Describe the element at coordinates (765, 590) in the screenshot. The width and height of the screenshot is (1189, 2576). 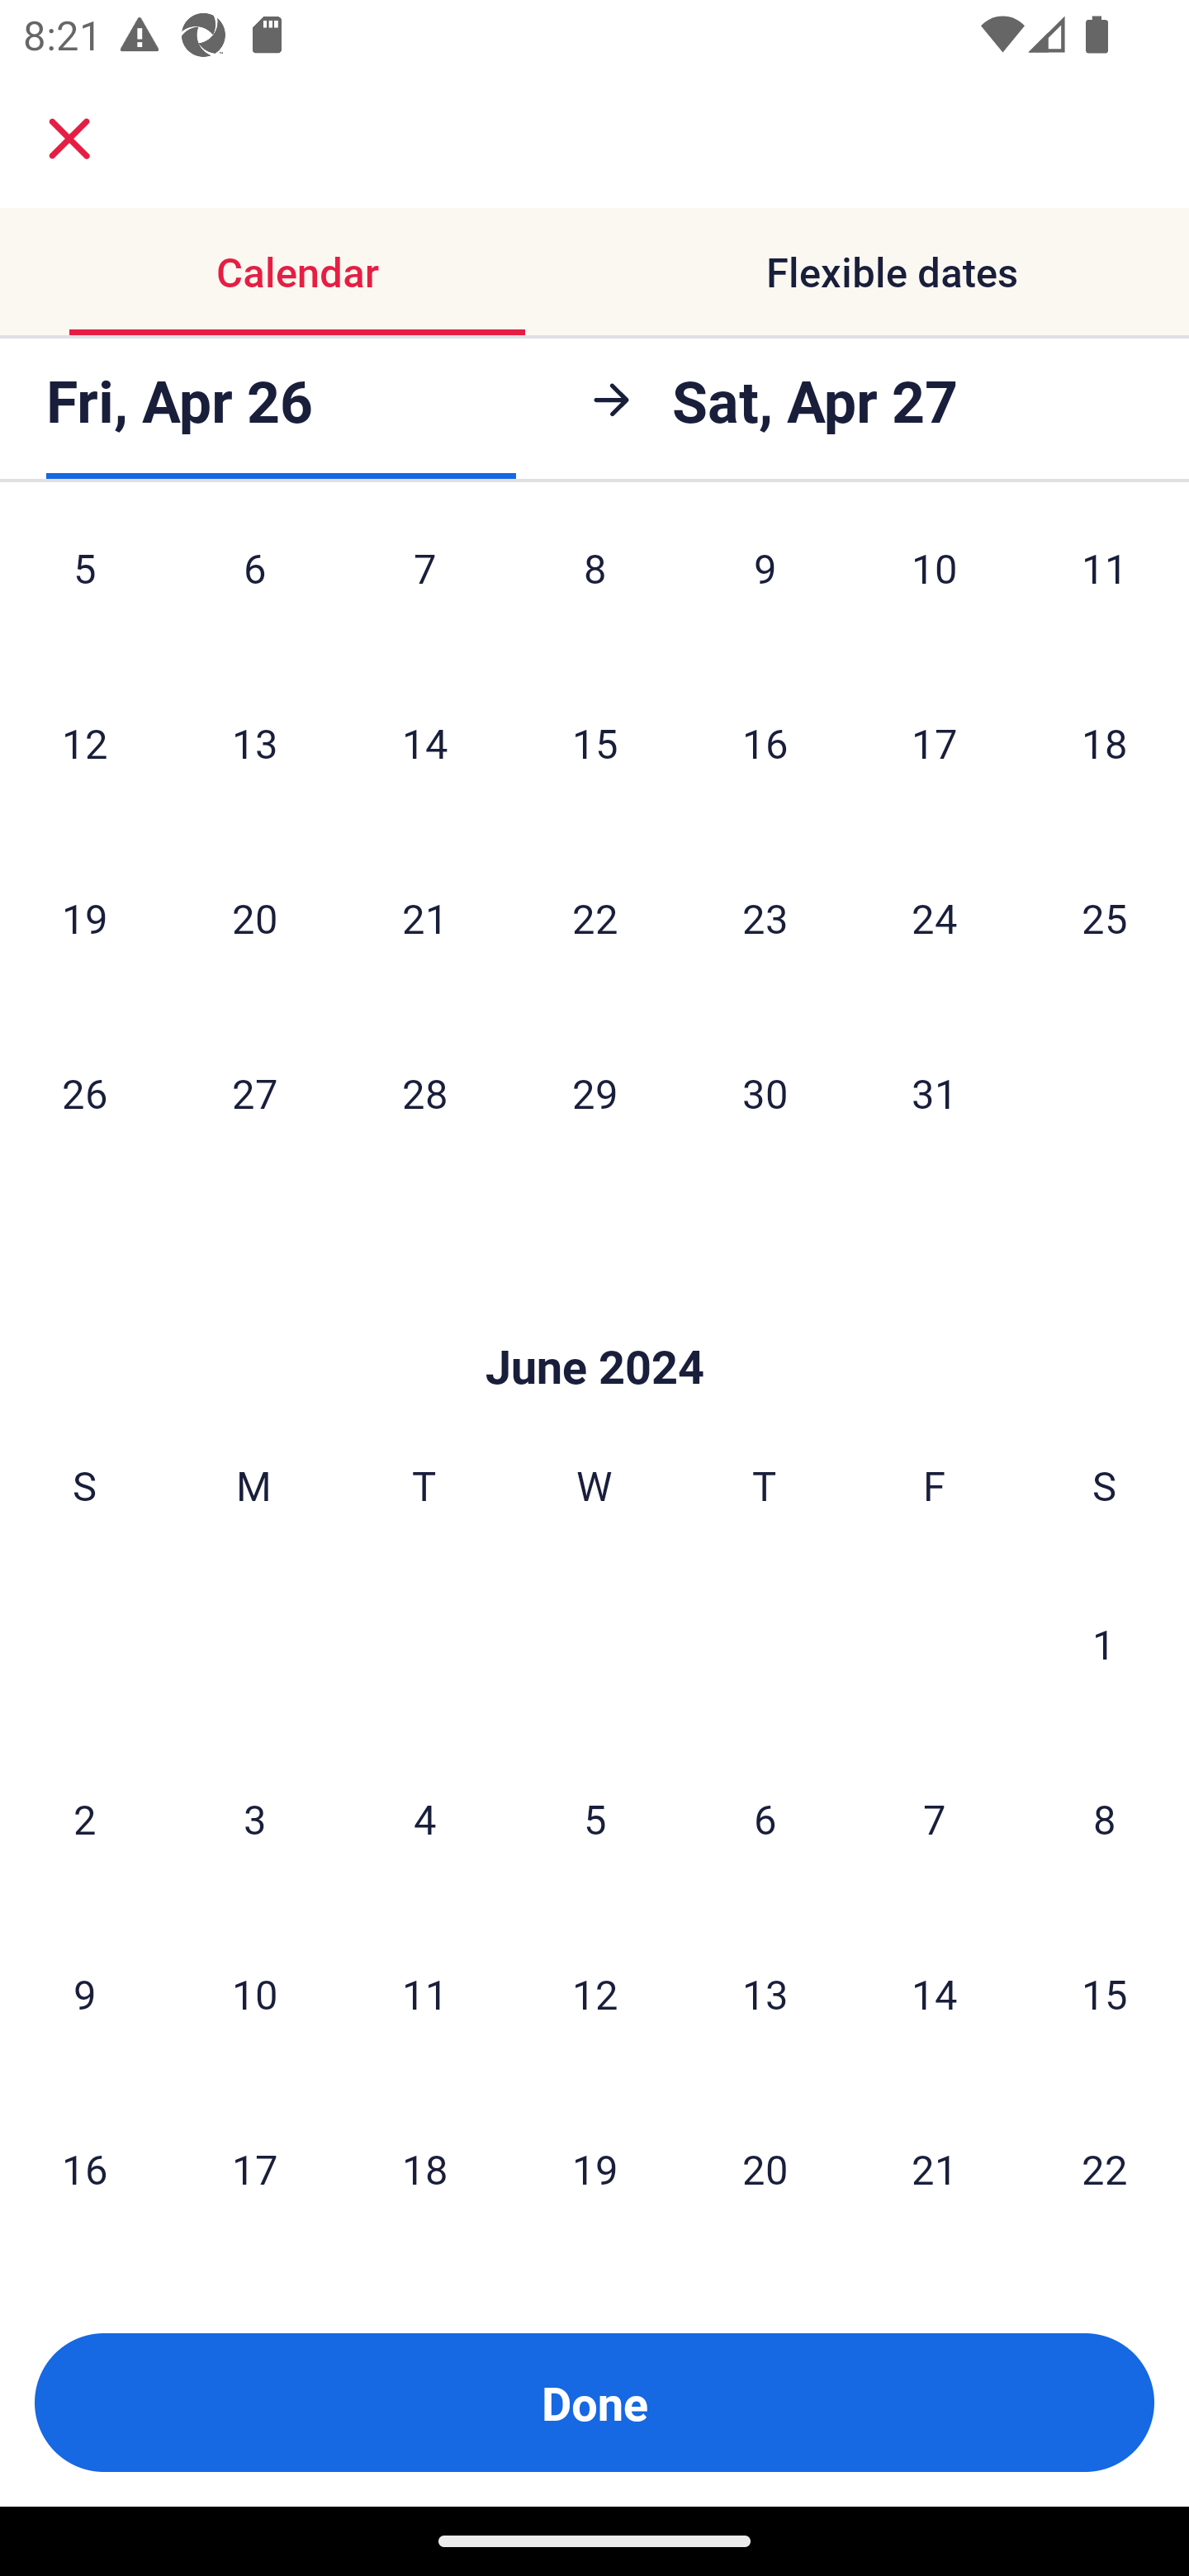
I see `9 Thursday, May 9, 2024` at that location.